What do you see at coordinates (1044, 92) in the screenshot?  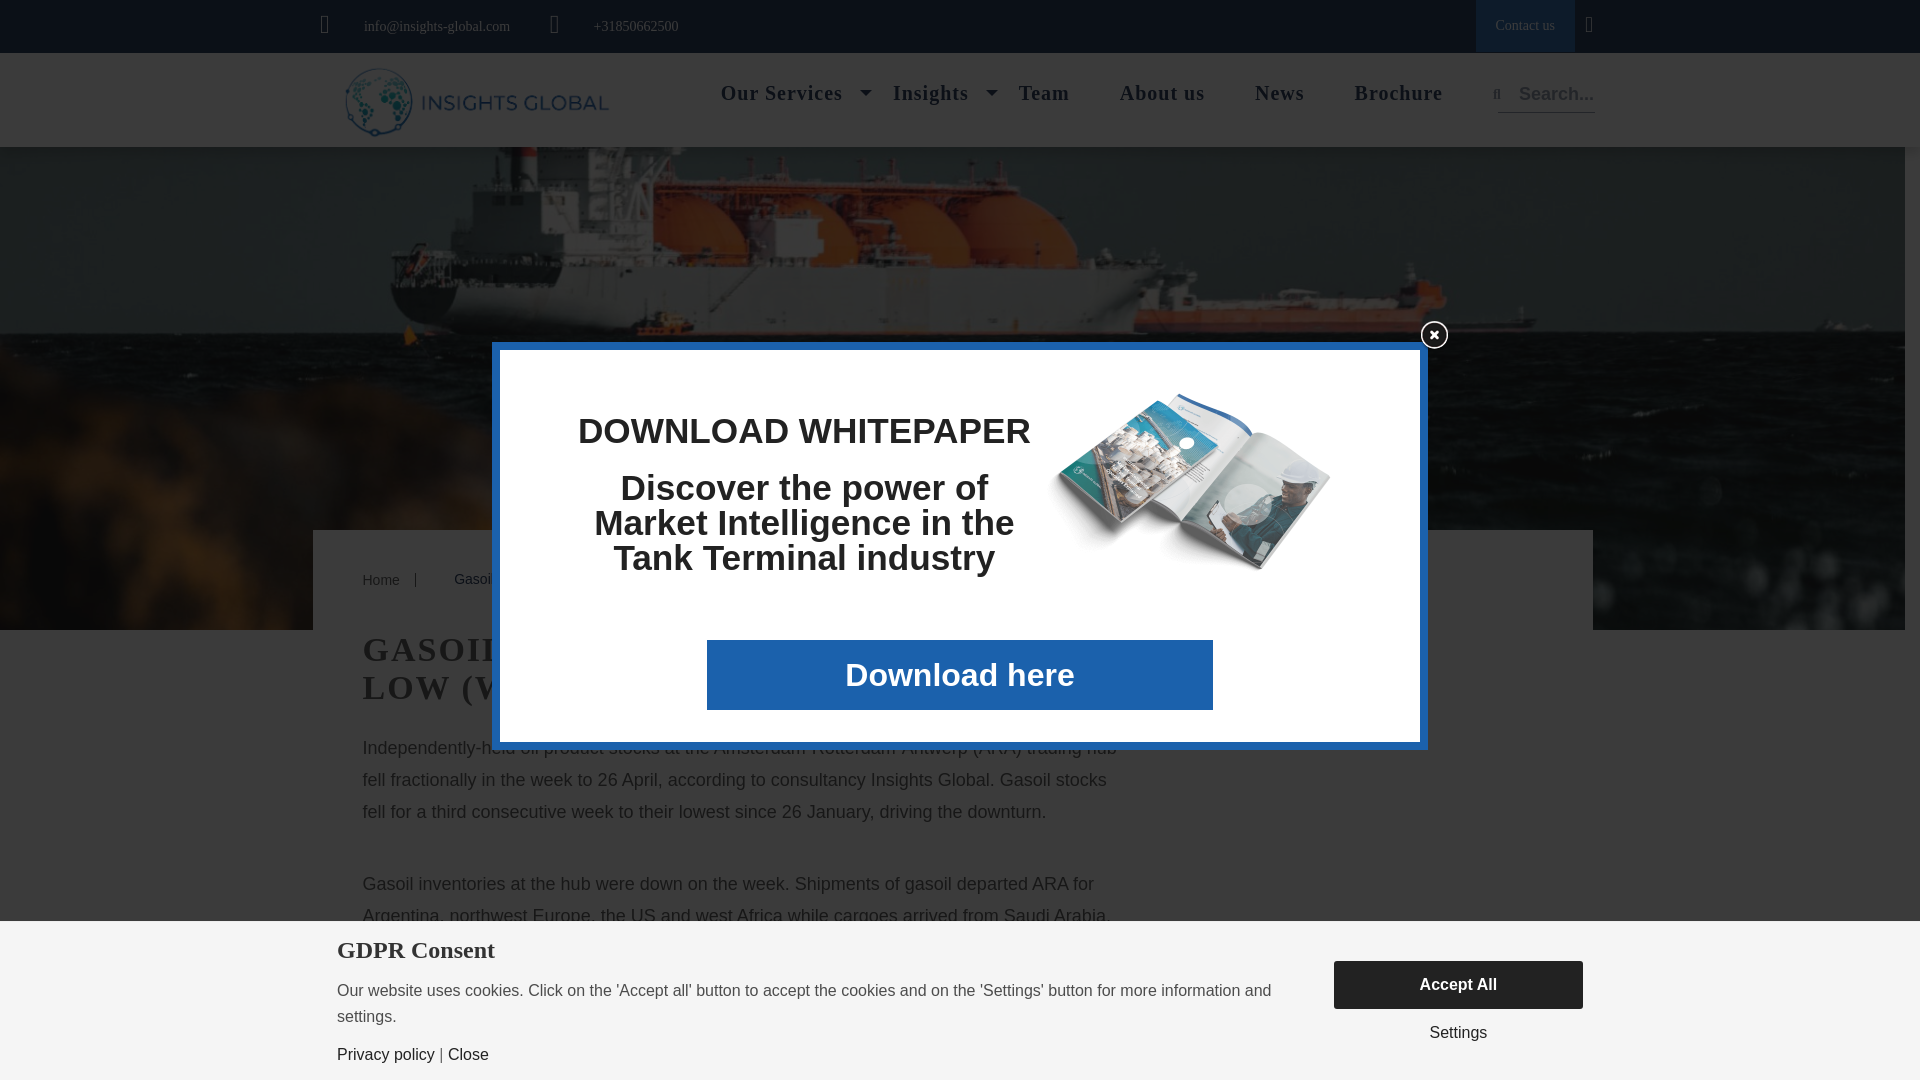 I see `Team` at bounding box center [1044, 92].